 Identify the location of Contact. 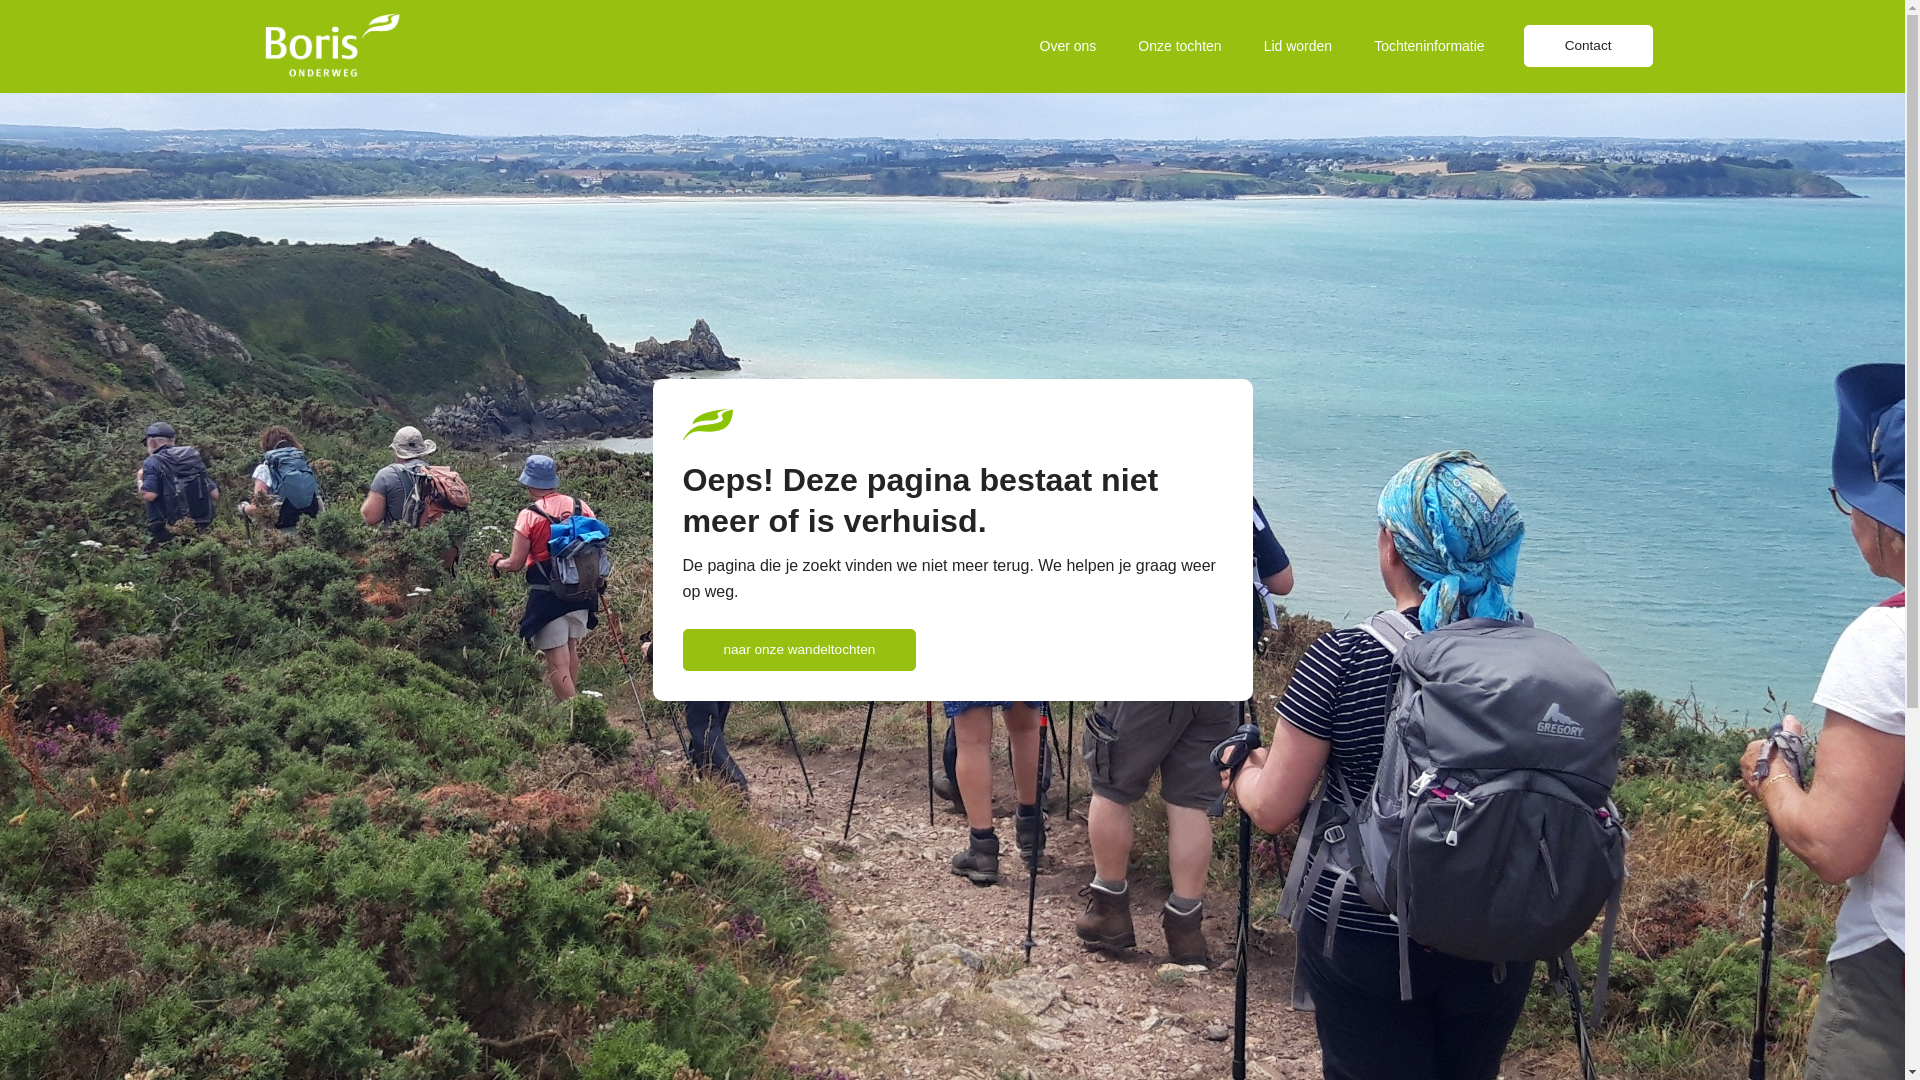
(1588, 46).